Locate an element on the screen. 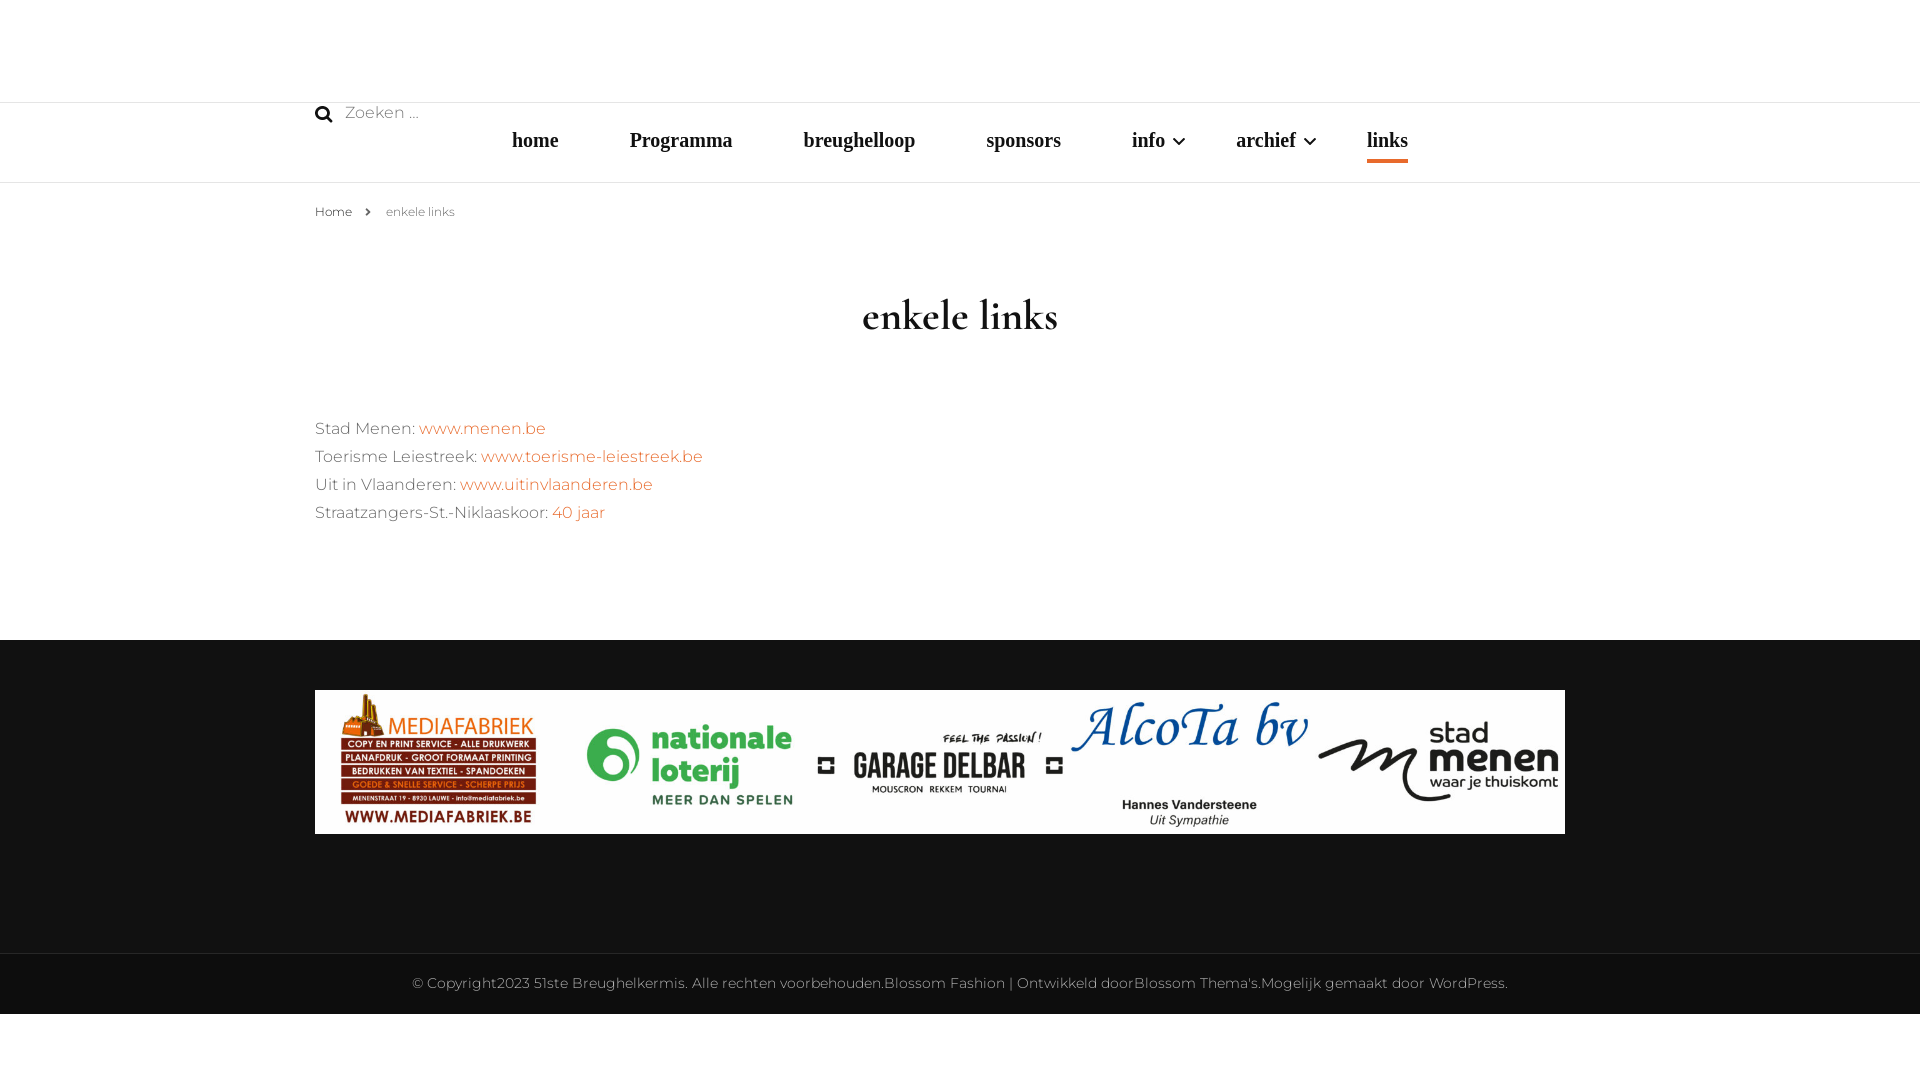 This screenshot has width=1920, height=1080. 51ste Breughelkermis is located at coordinates (610, 983).